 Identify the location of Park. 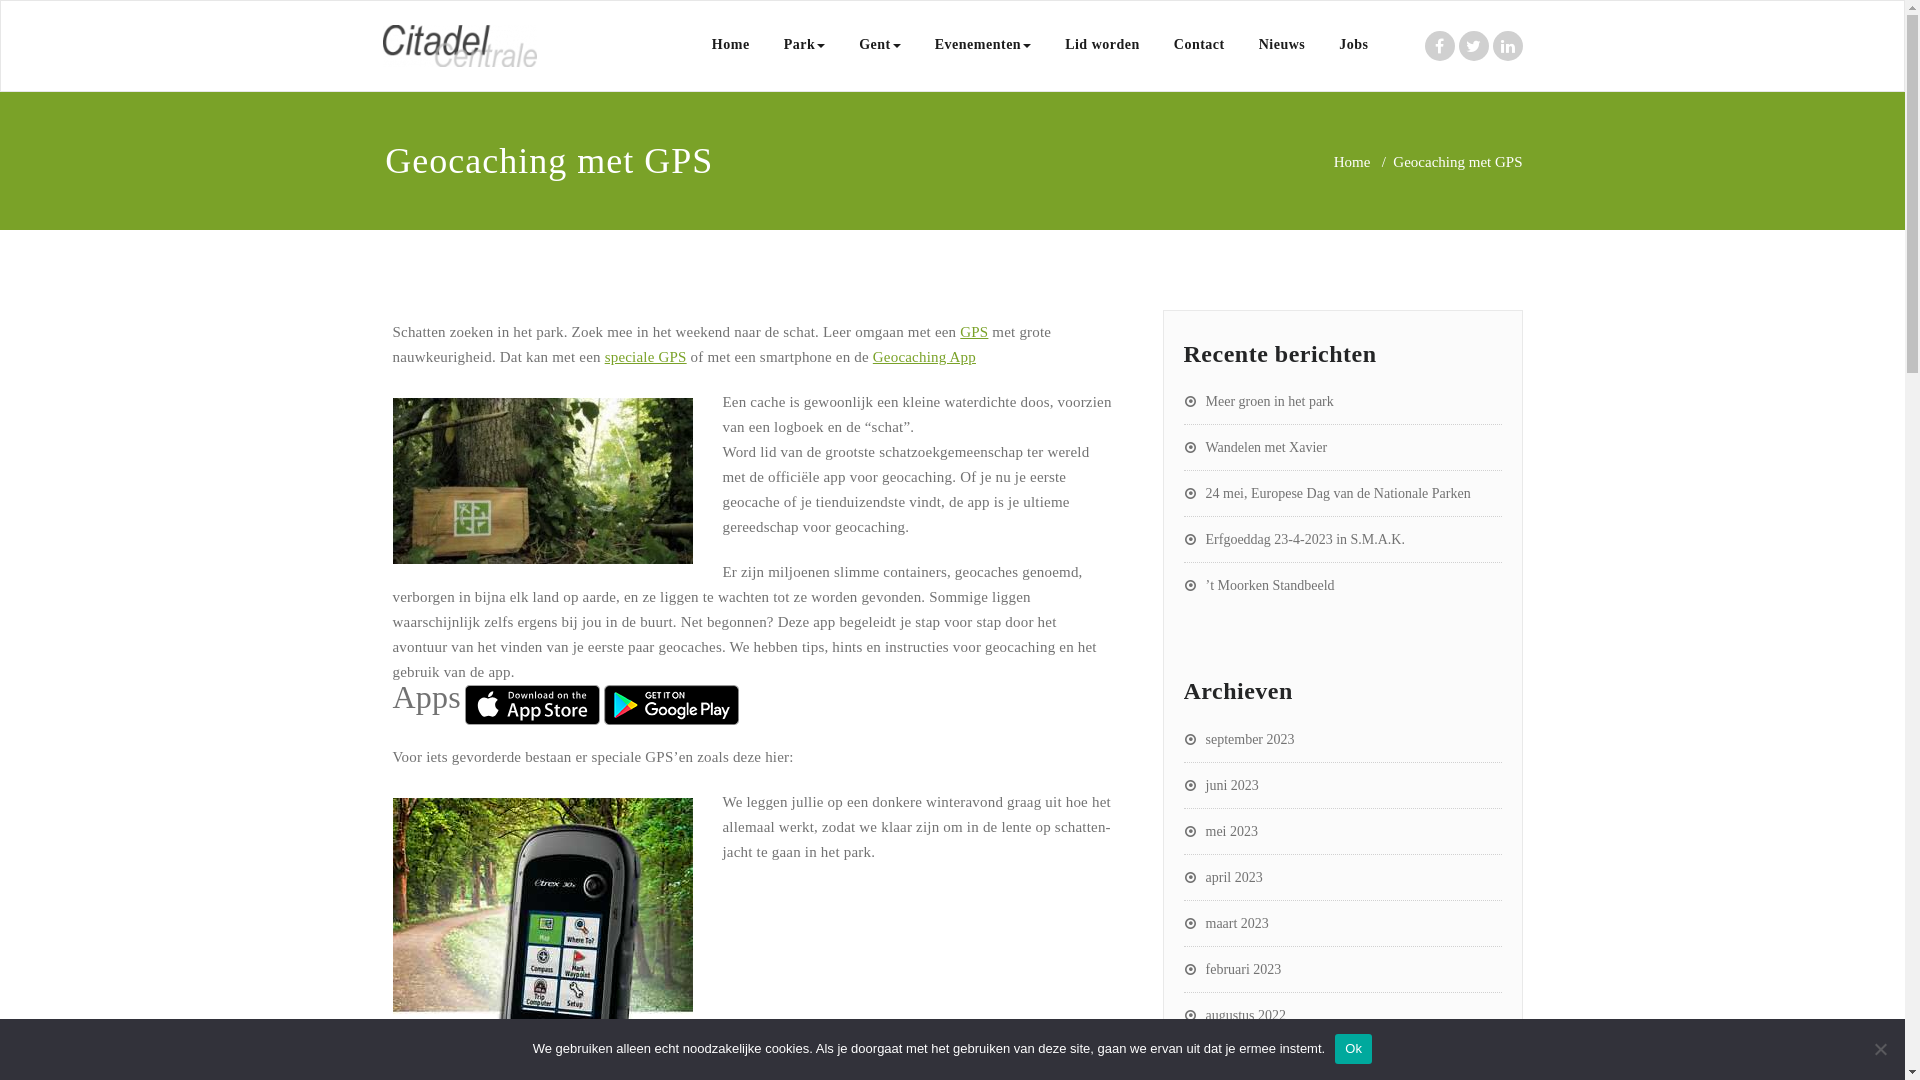
(805, 45).